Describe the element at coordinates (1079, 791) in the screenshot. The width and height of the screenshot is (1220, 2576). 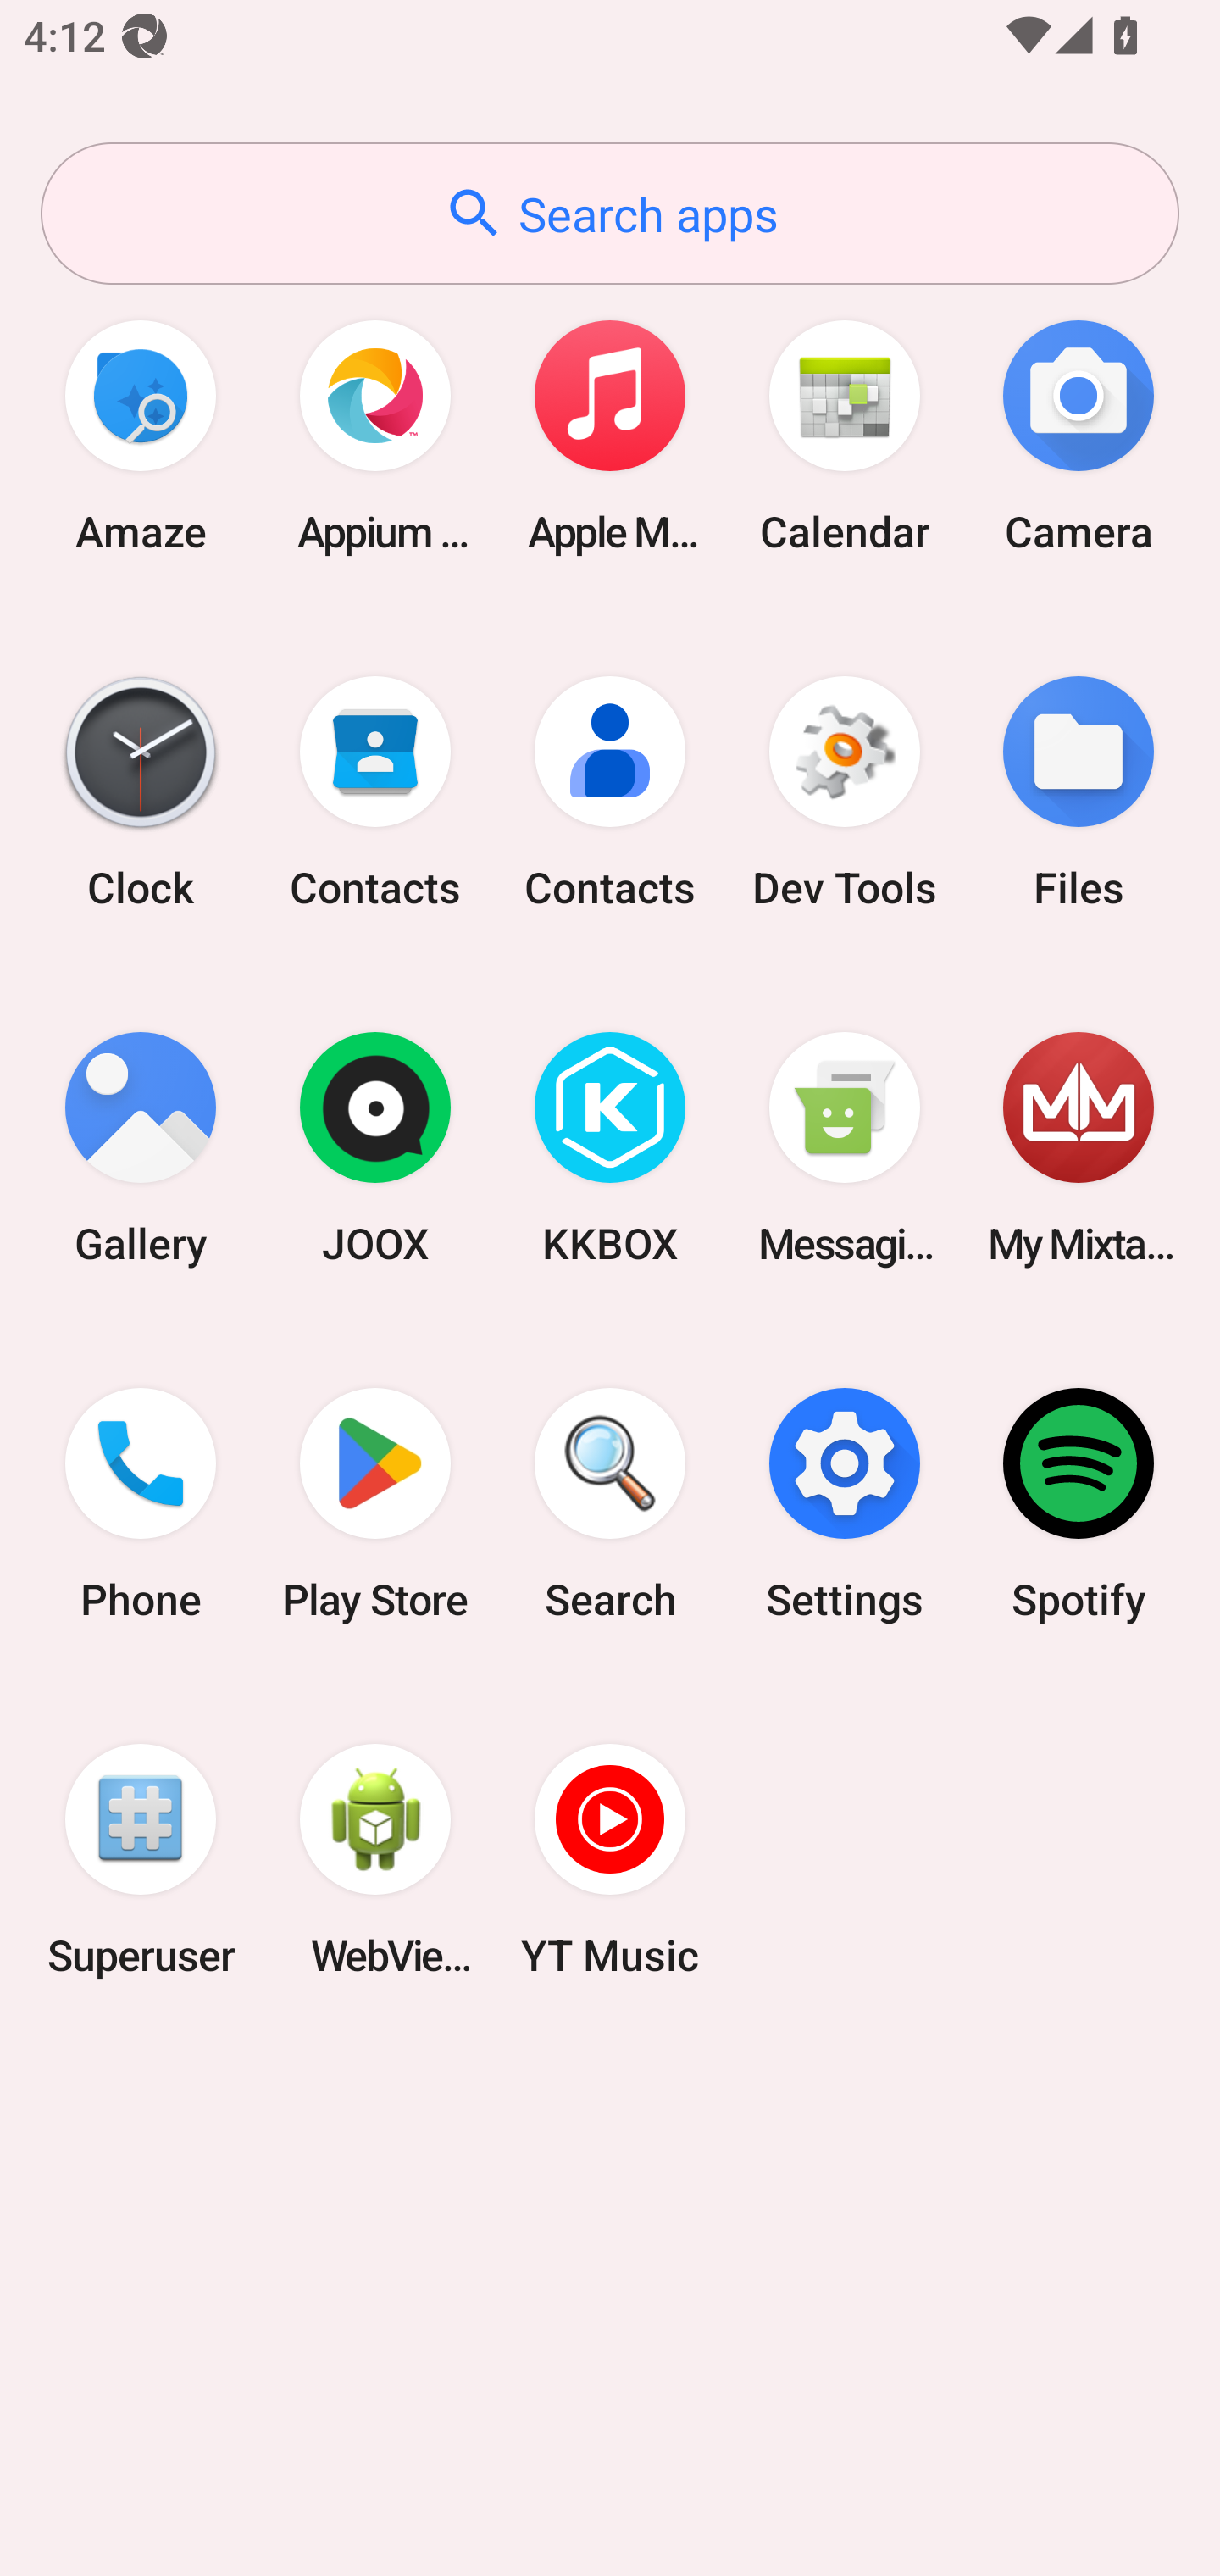
I see `Files` at that location.